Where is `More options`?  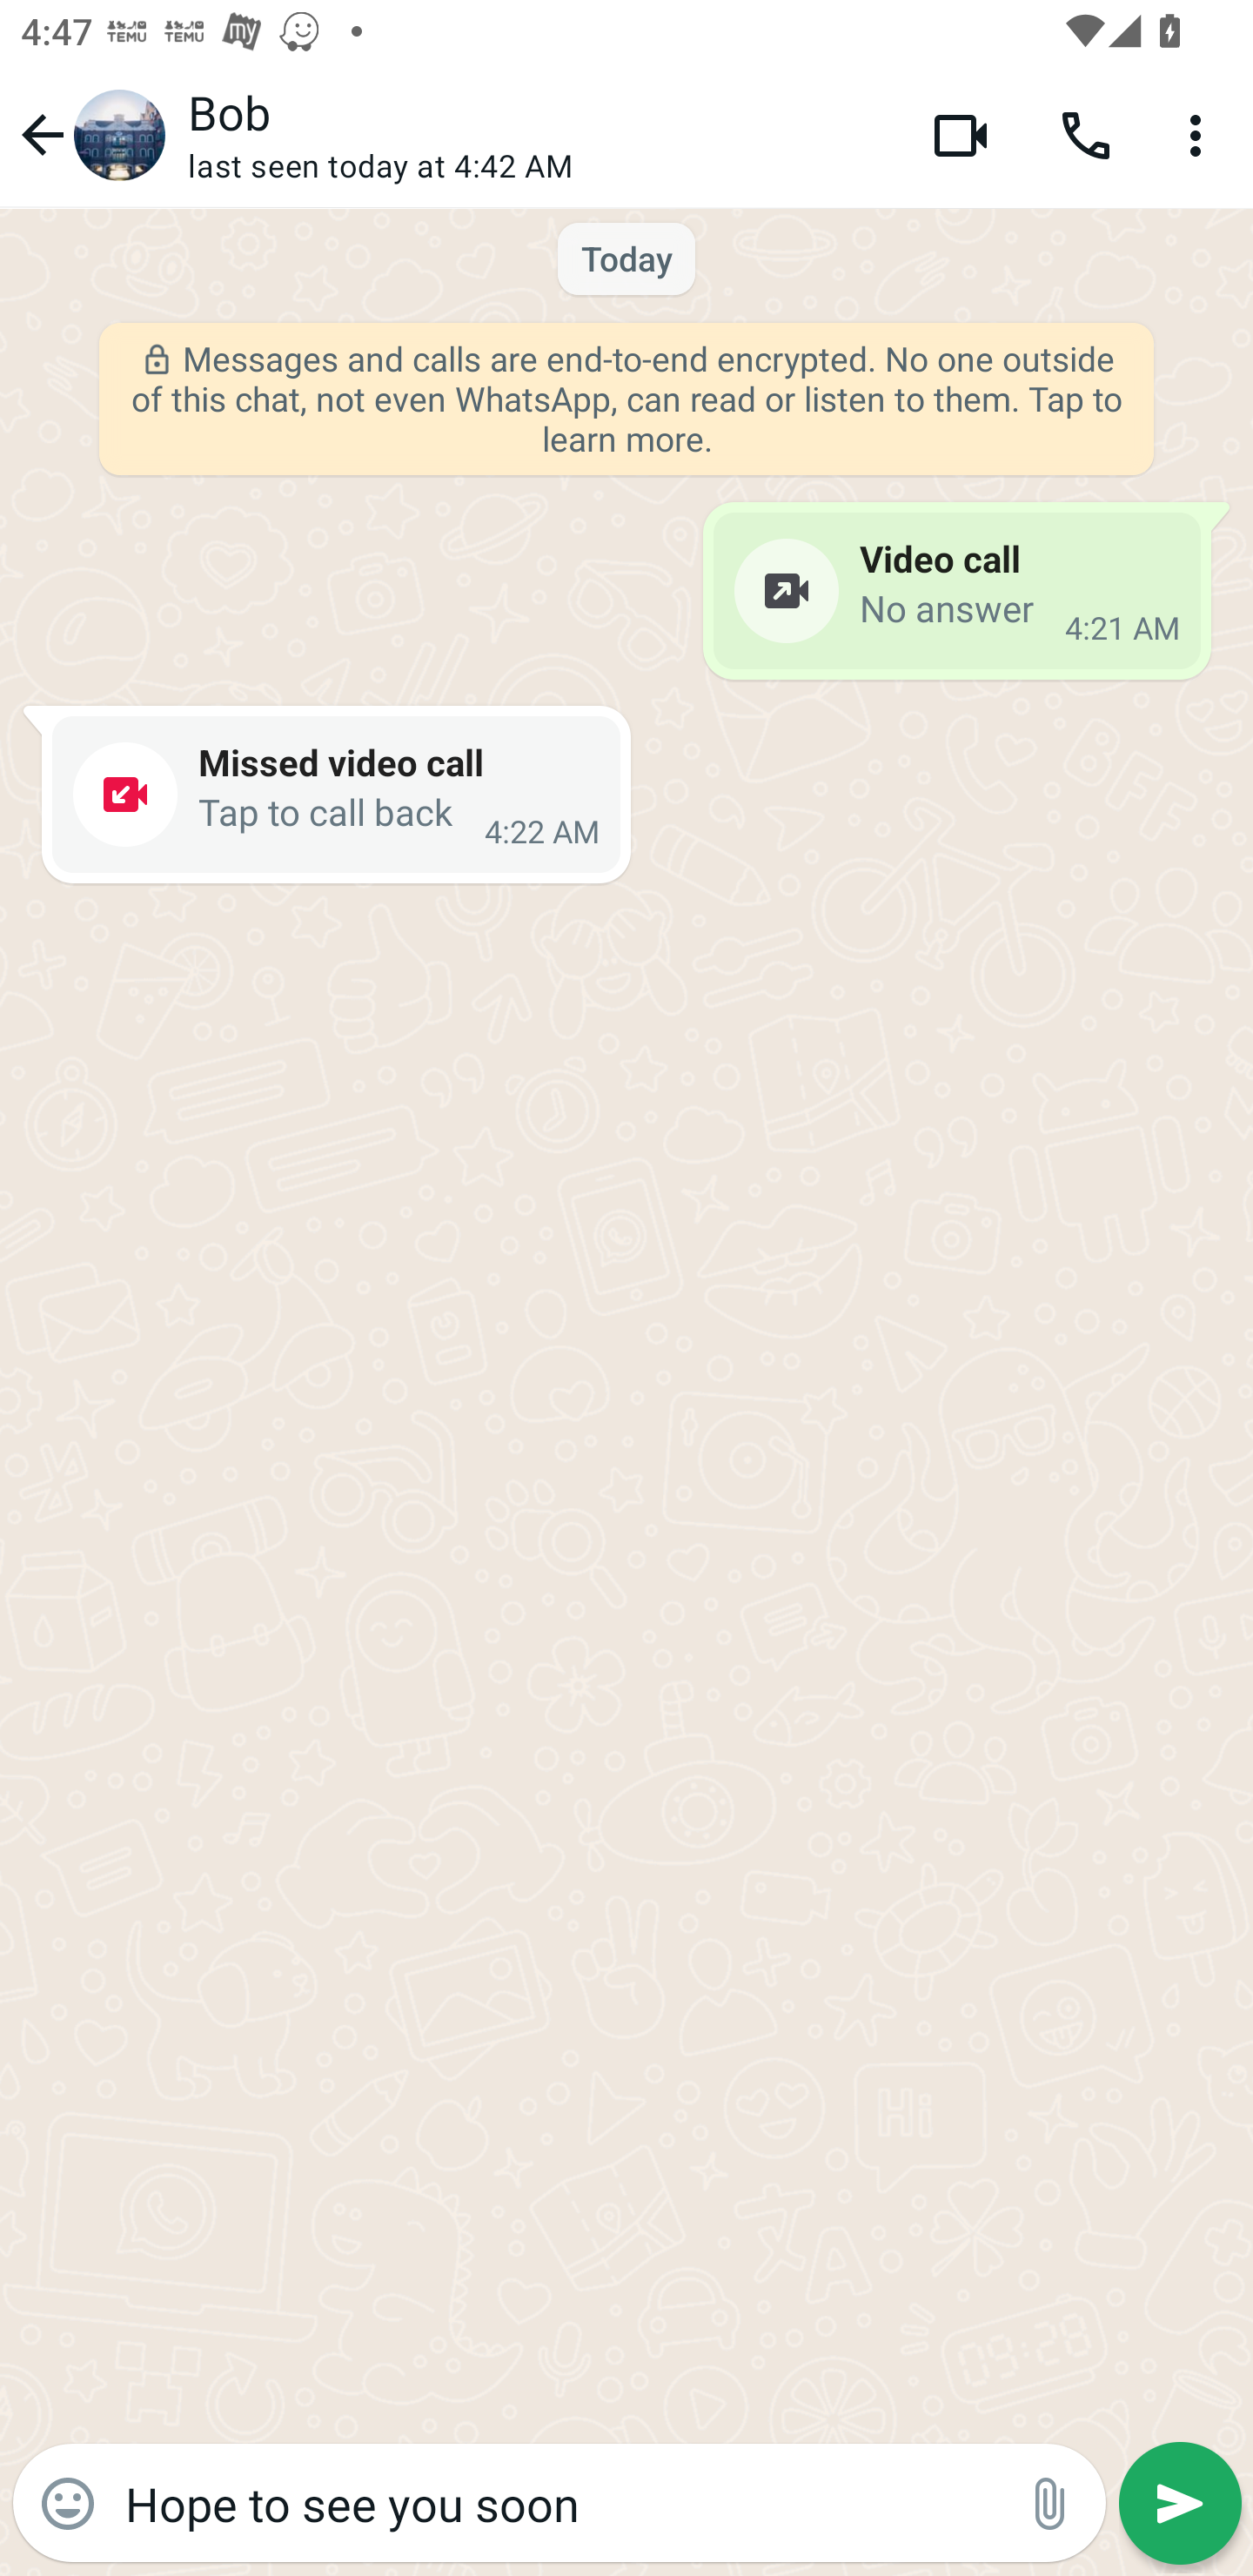
More options is located at coordinates (1201, 134).